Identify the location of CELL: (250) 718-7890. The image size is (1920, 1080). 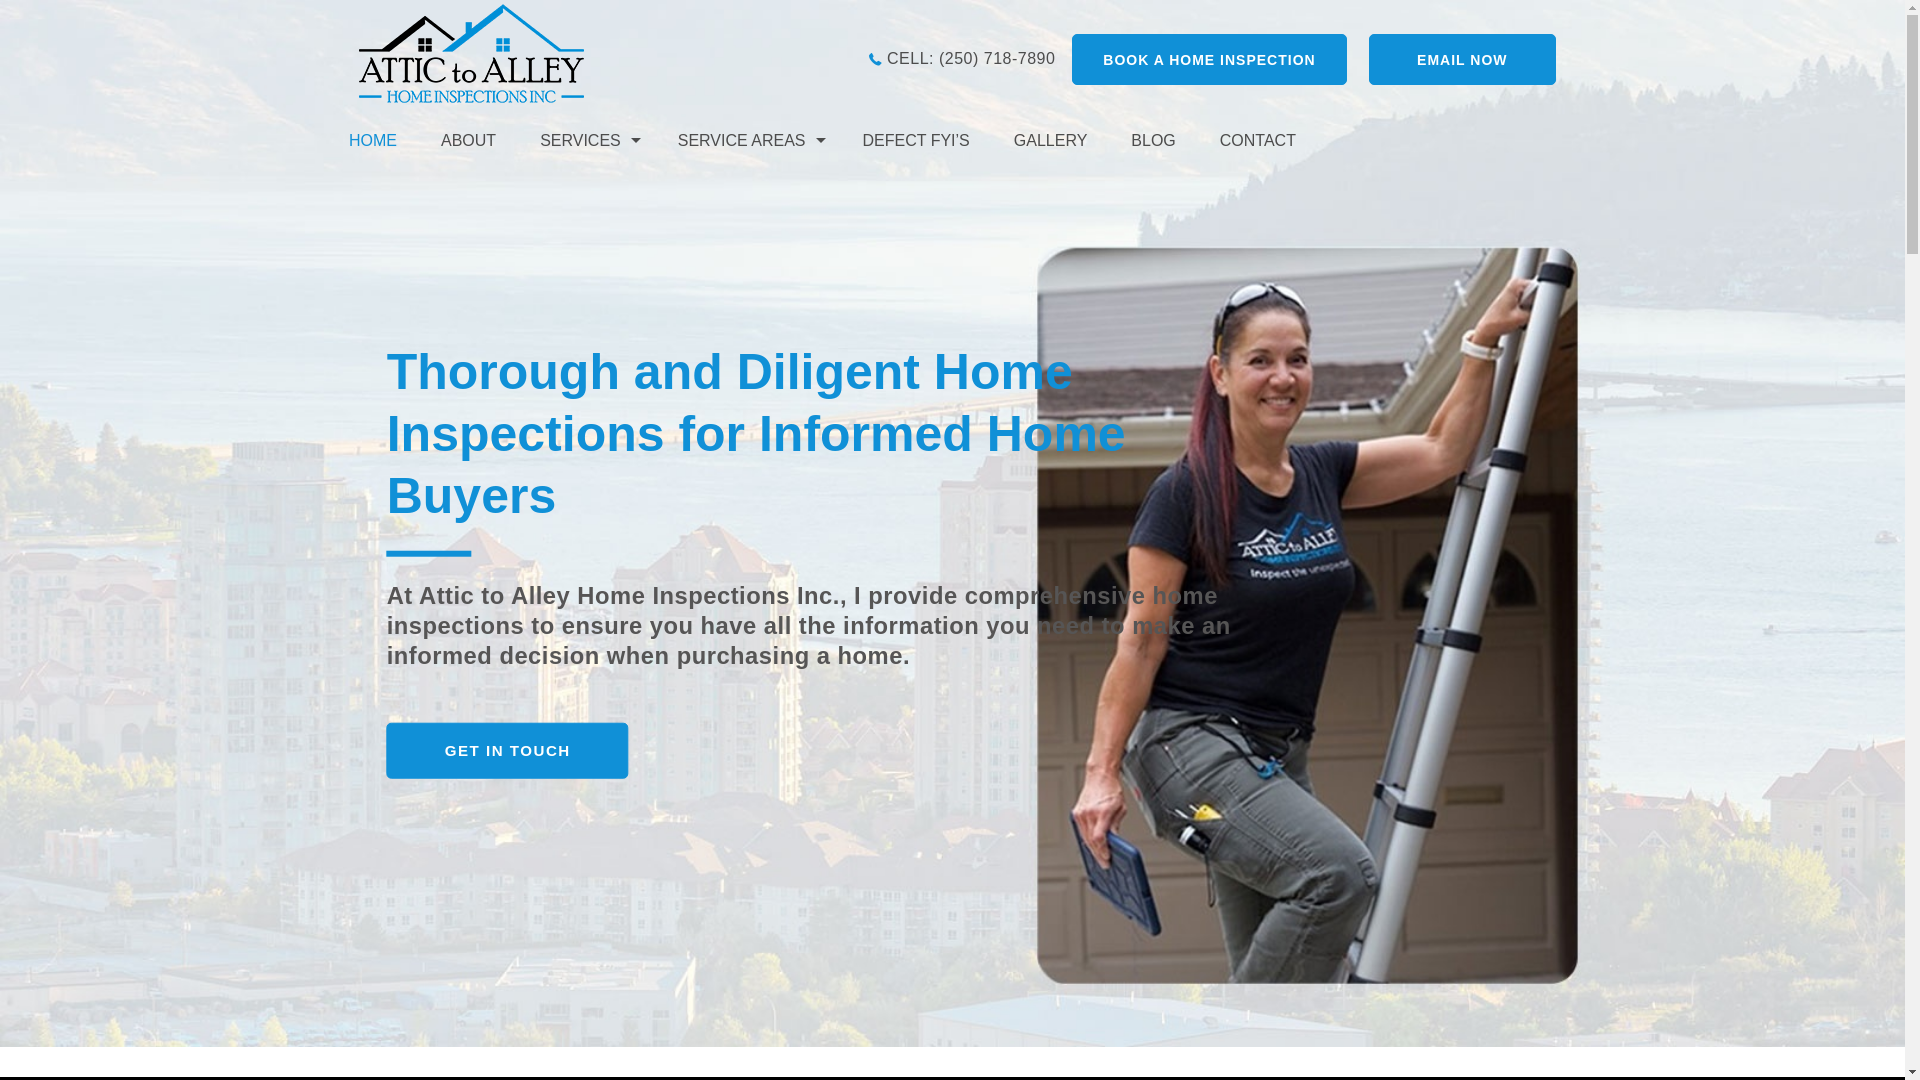
(962, 58).